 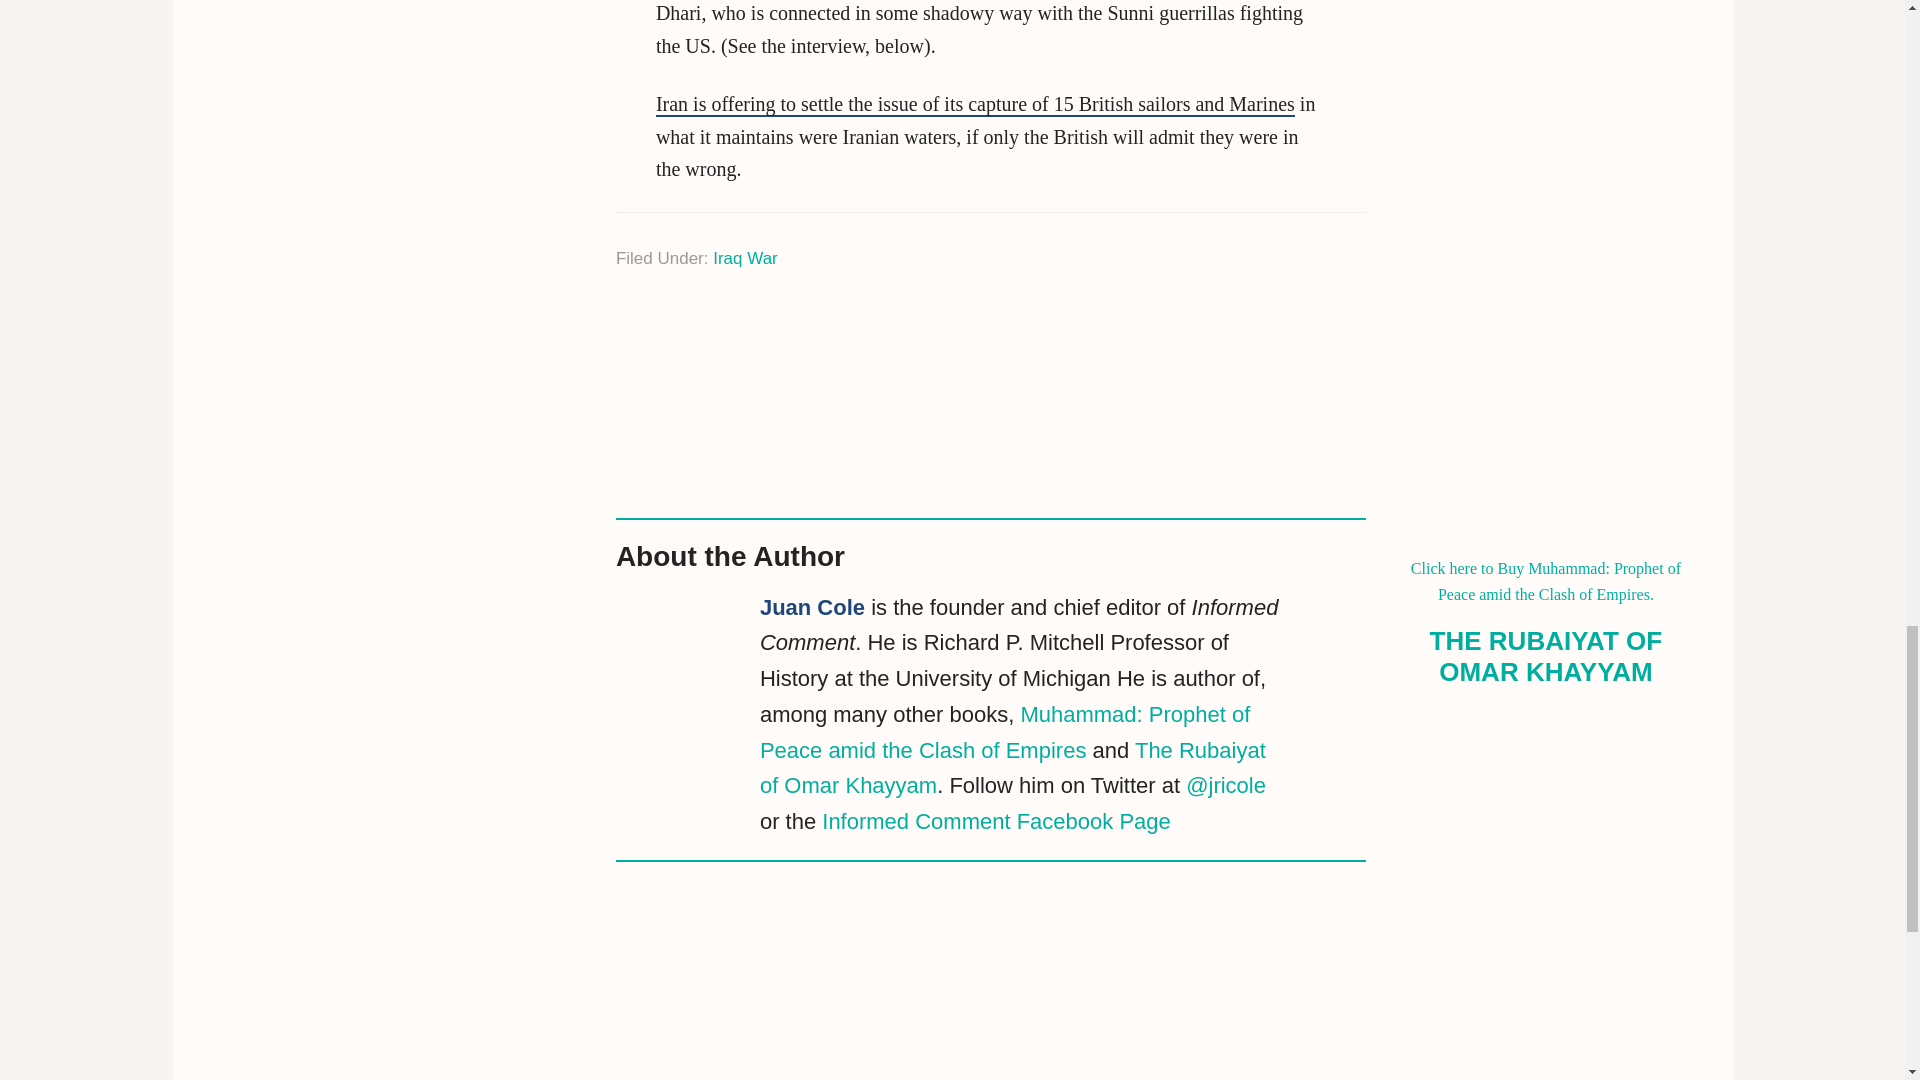 I want to click on Muhammad: Prophet of Peace amid the Clash of Empires, so click(x=1004, y=732).